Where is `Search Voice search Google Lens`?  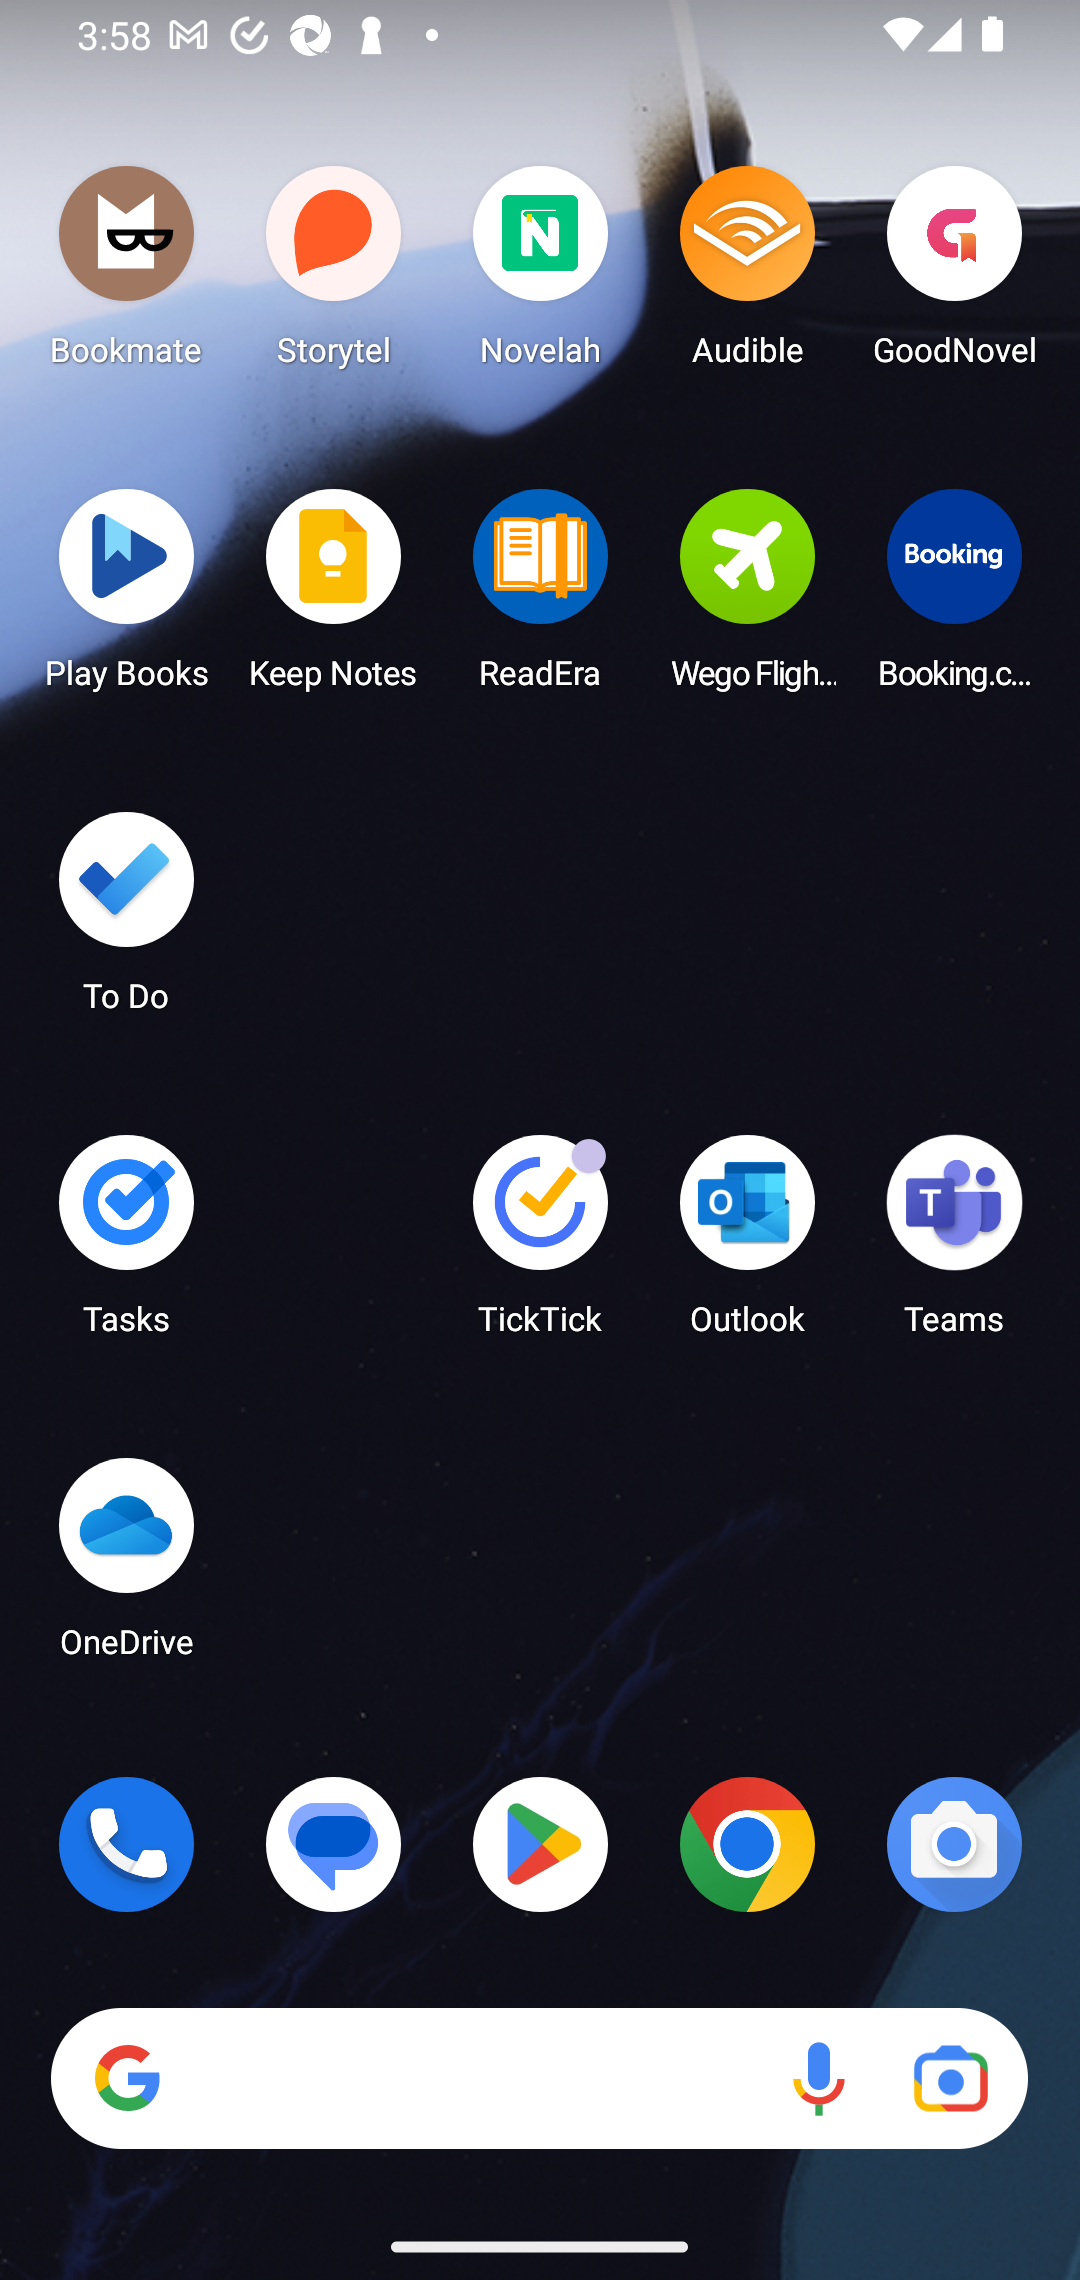 Search Voice search Google Lens is located at coordinates (539, 2079).